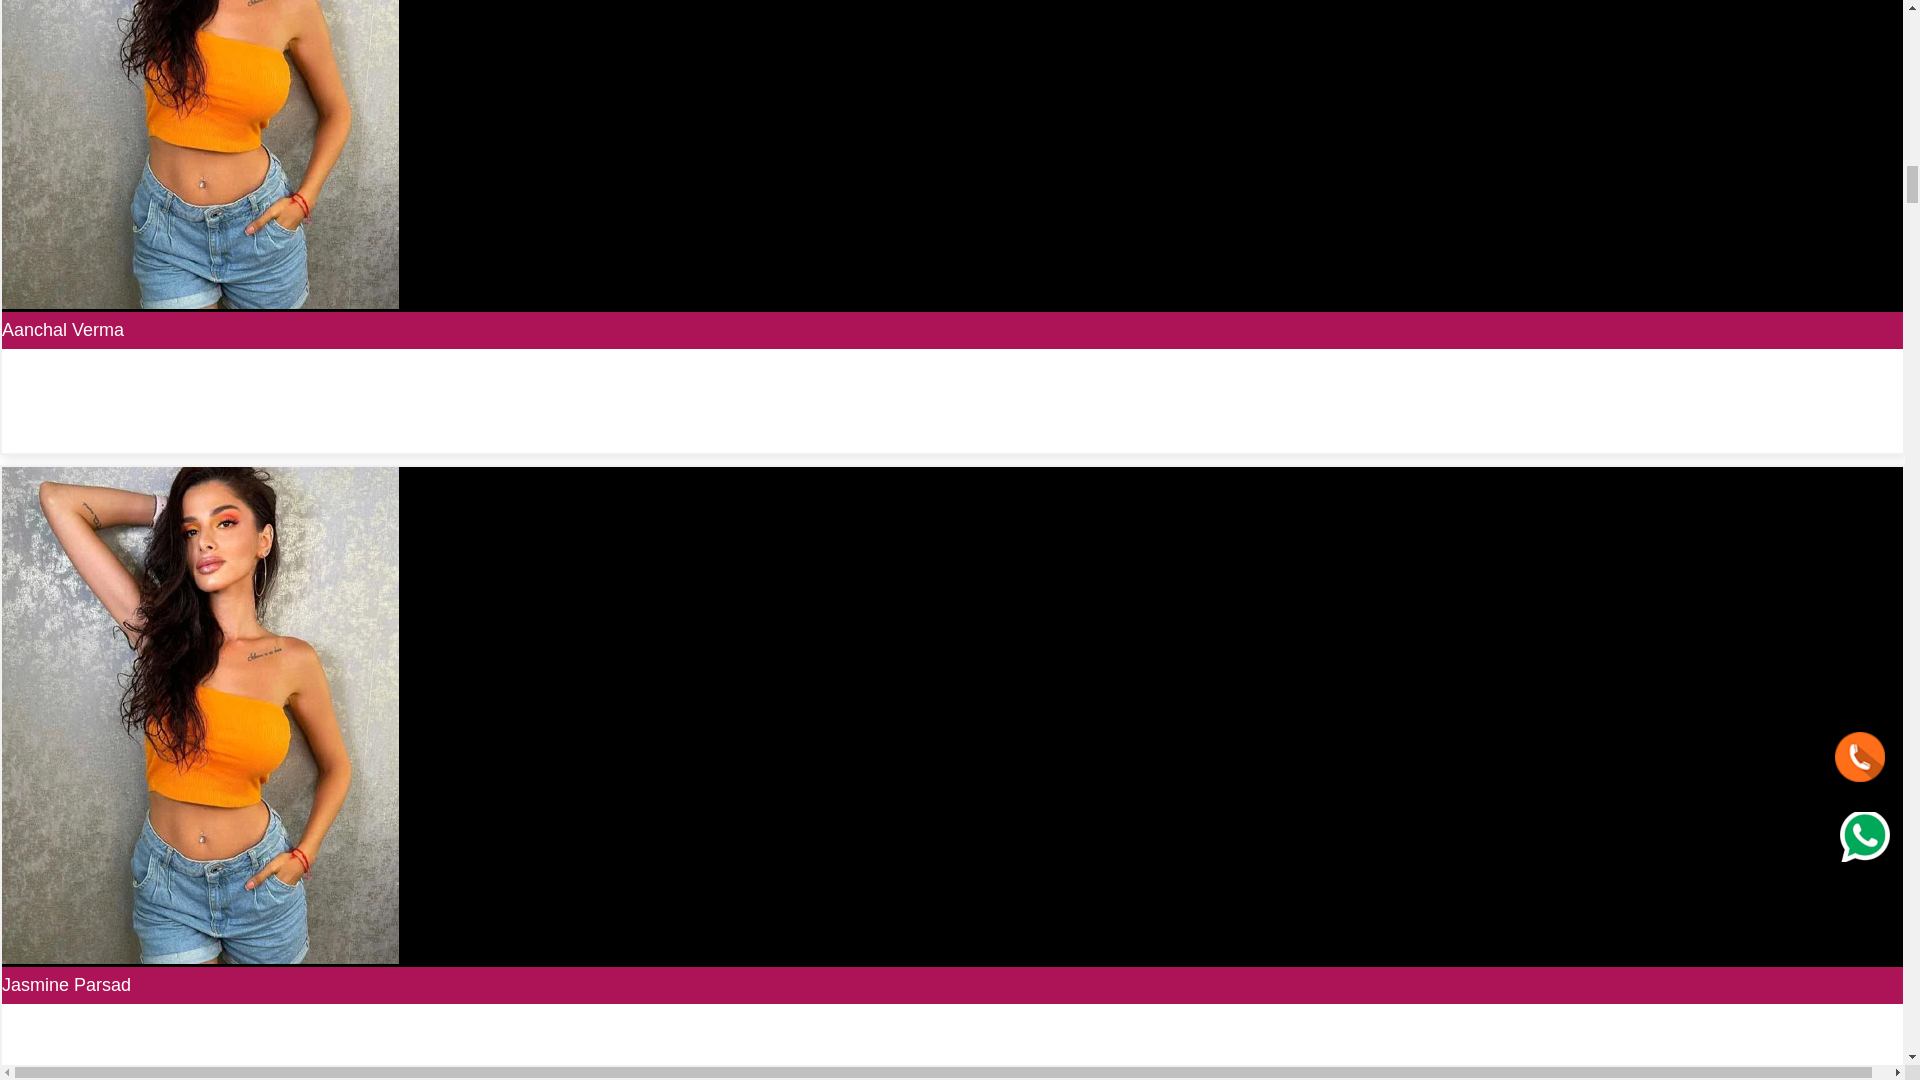 The height and width of the screenshot is (1080, 1920). I want to click on Jasmine Parsad, so click(66, 984).